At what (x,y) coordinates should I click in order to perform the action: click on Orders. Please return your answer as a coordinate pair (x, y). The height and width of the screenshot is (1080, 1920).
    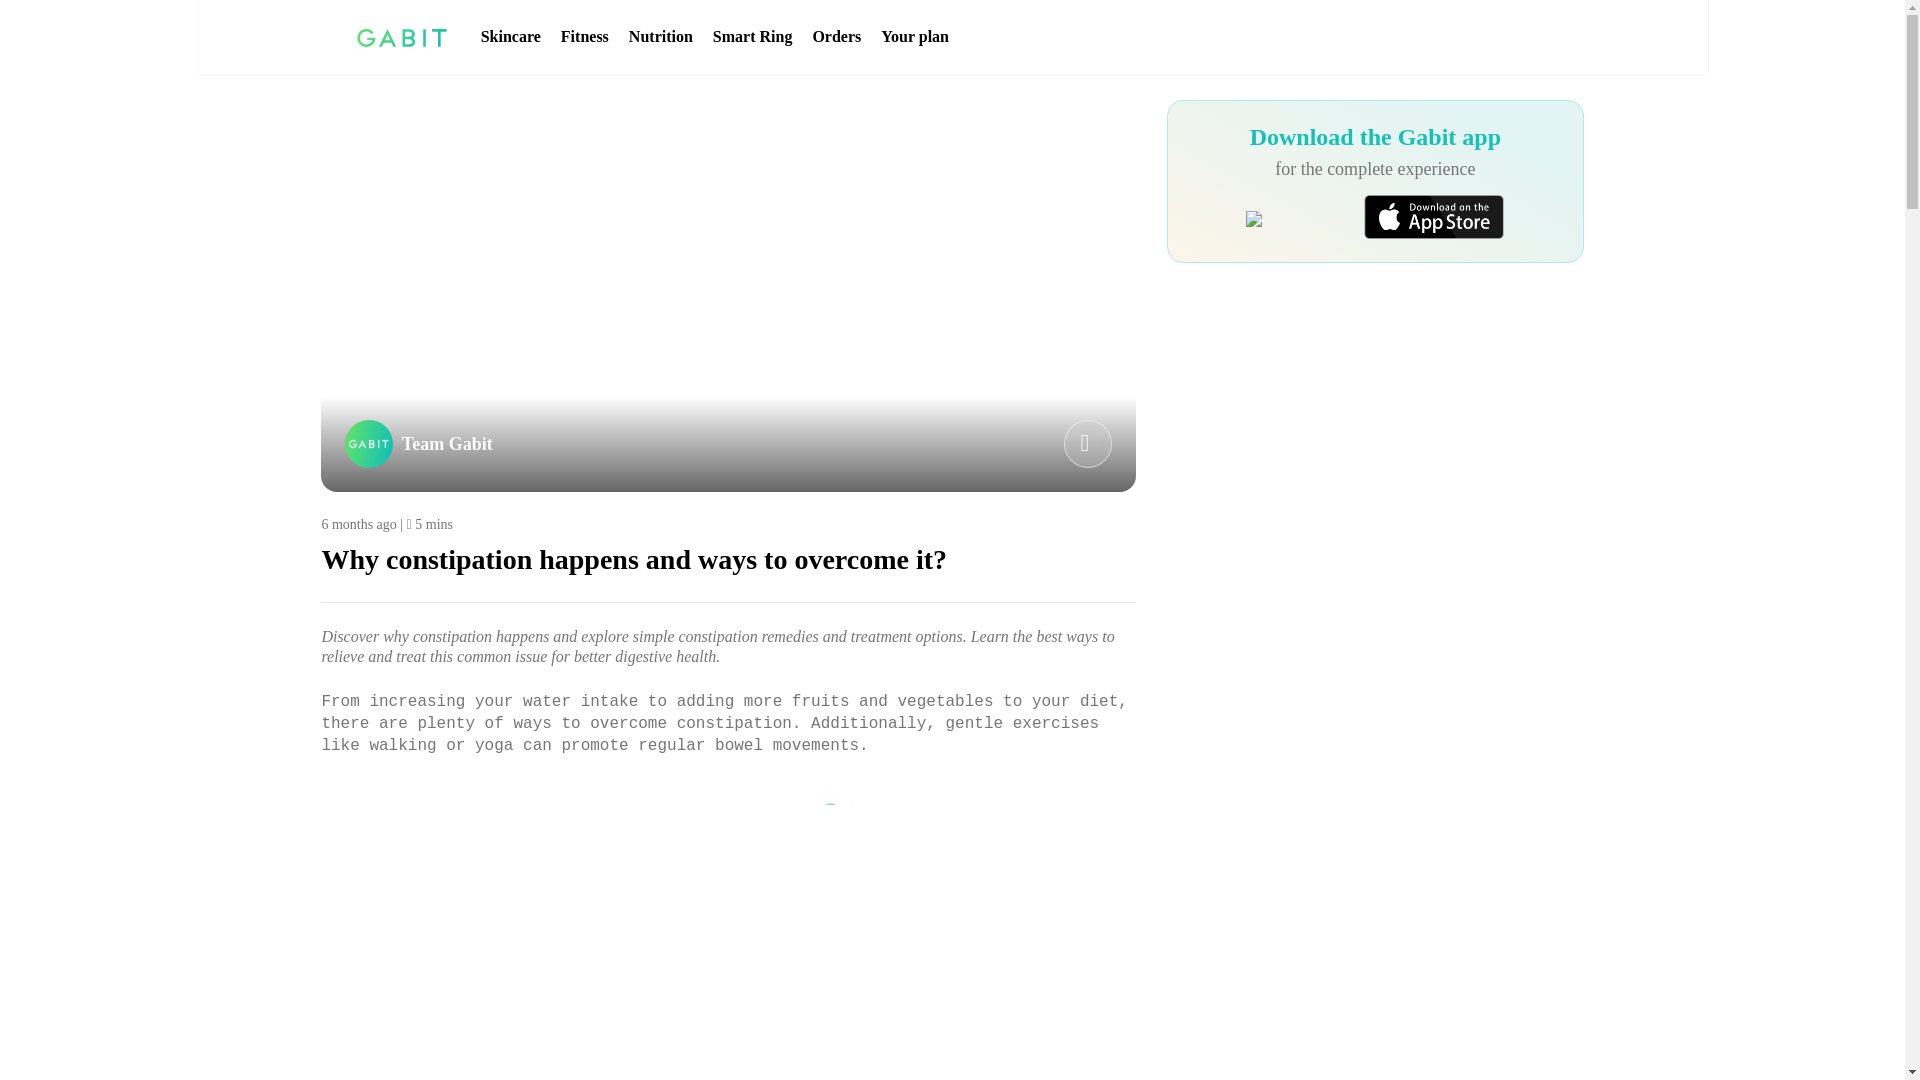
    Looking at the image, I should click on (836, 37).